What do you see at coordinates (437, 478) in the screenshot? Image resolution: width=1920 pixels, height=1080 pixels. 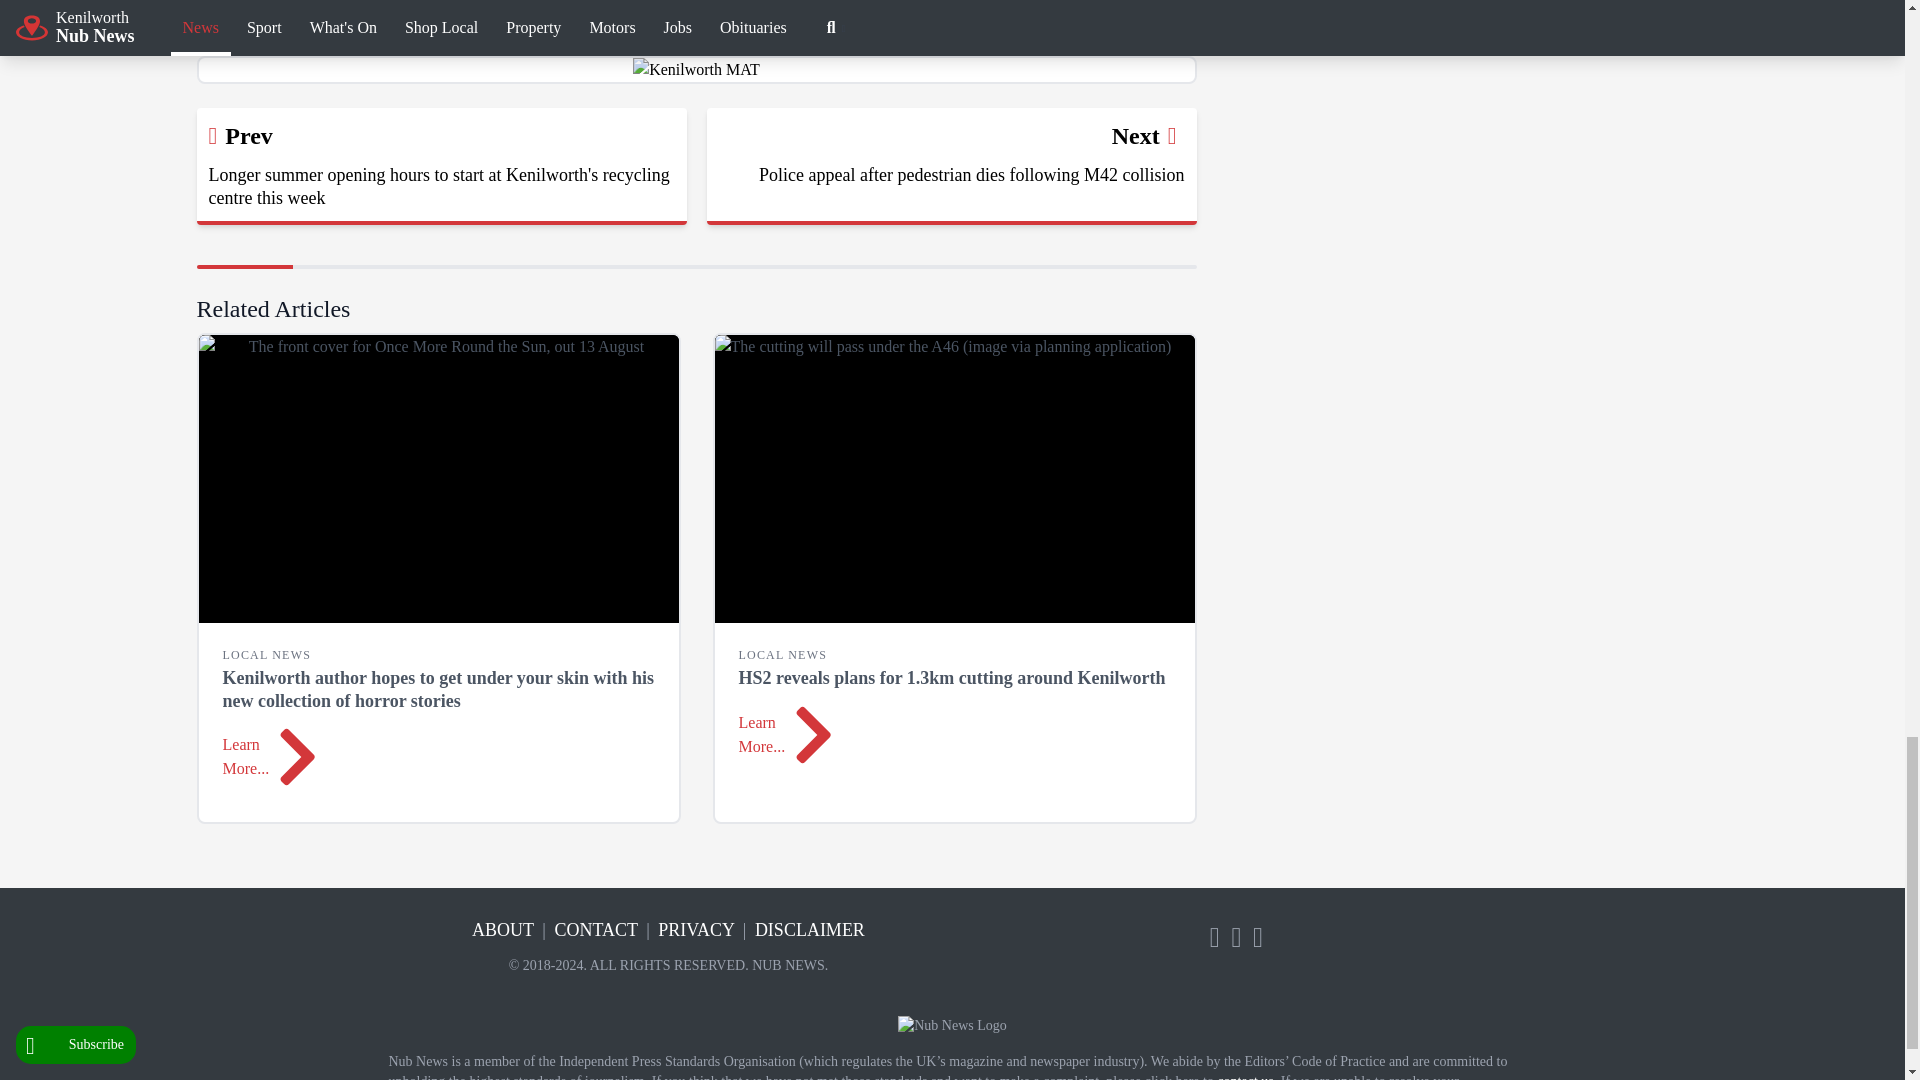 I see `The front cover for Once More Round the Sun, out 13 August` at bounding box center [437, 478].